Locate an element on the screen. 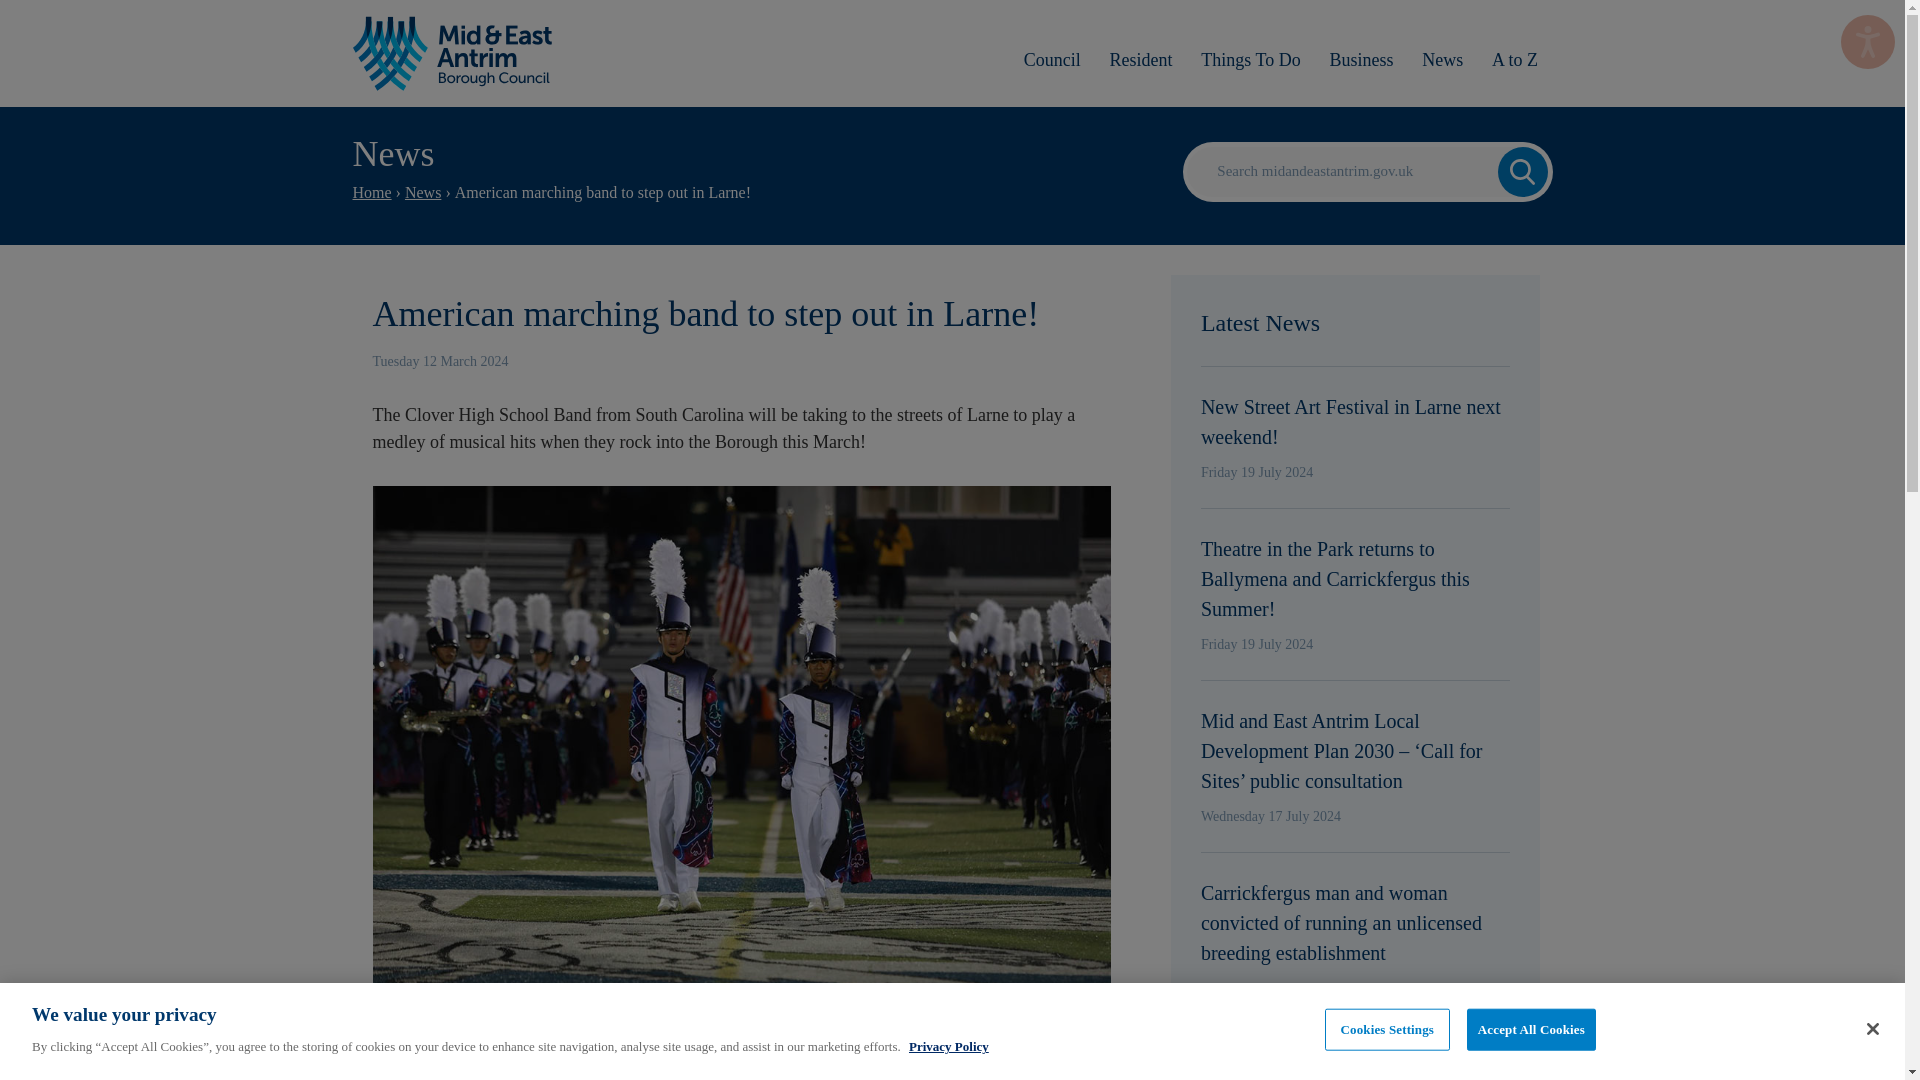  News is located at coordinates (1442, 59).